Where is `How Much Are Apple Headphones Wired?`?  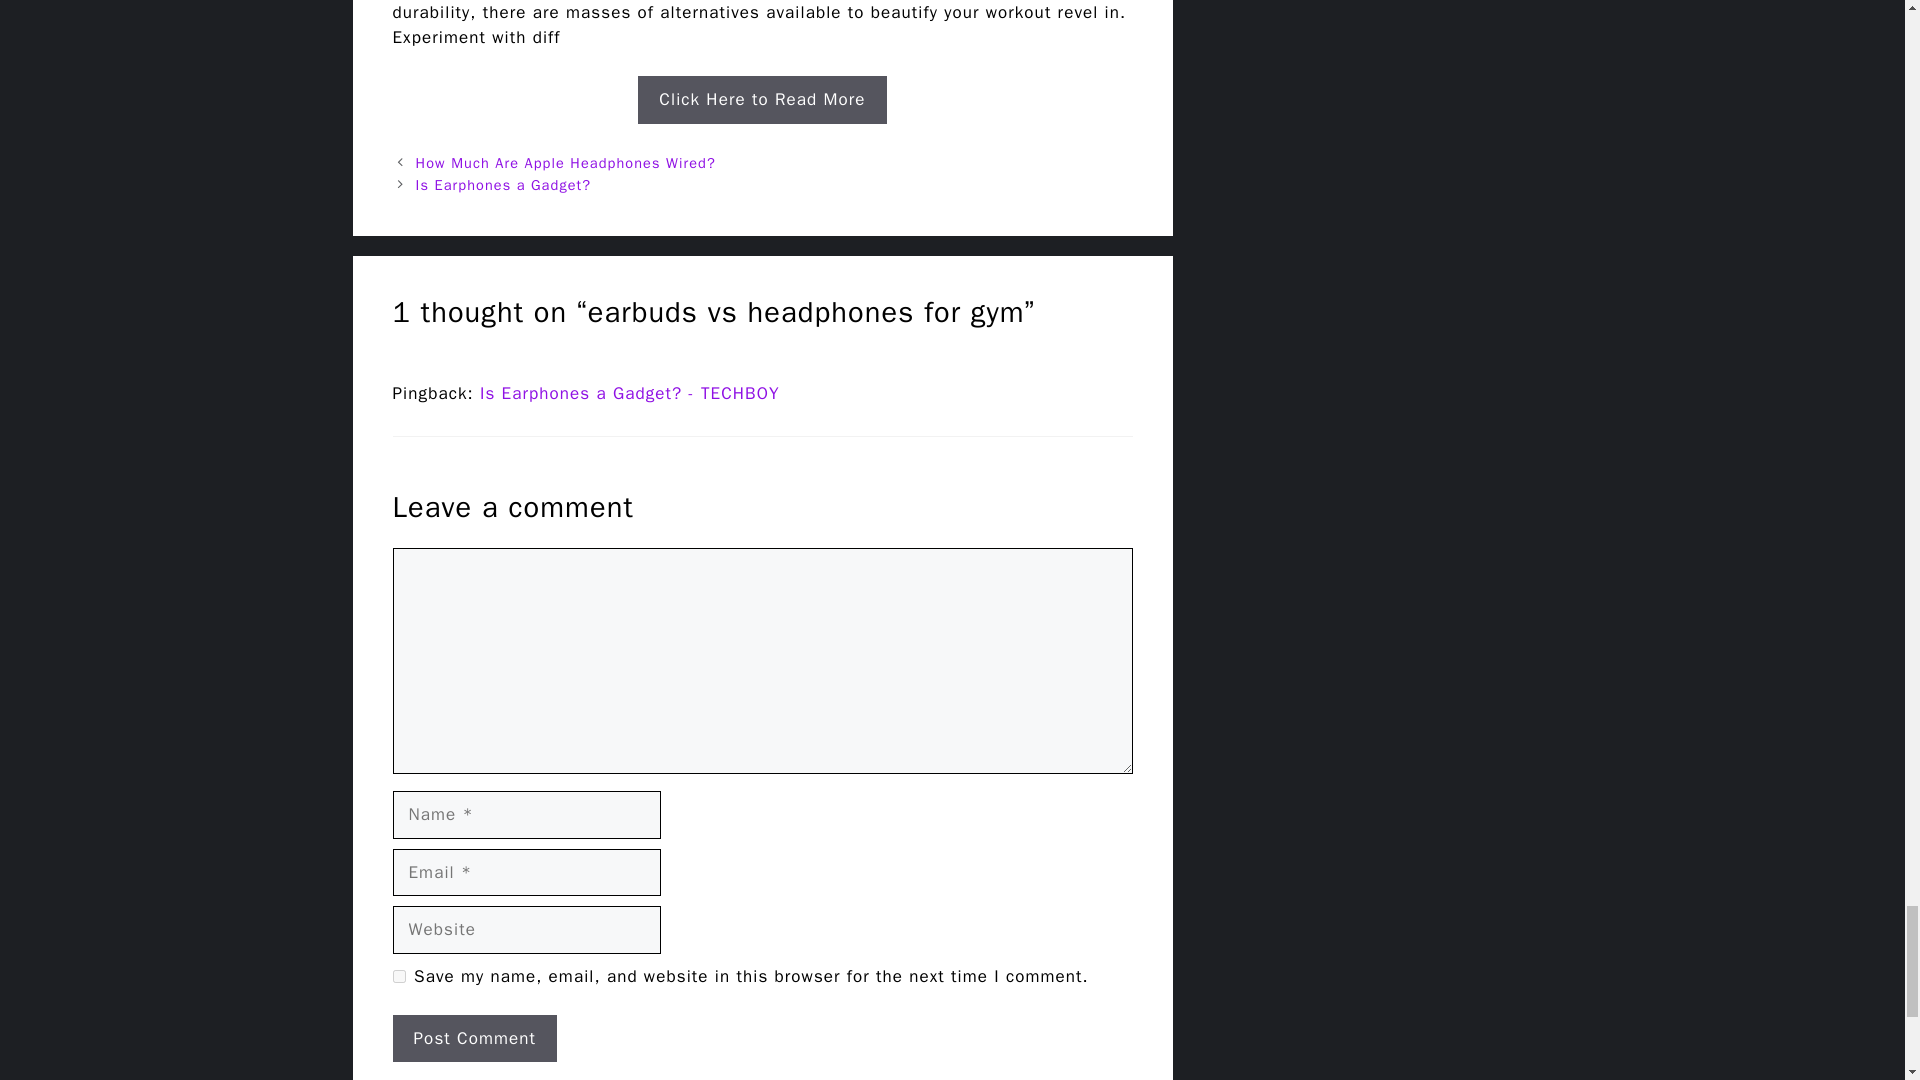 How Much Are Apple Headphones Wired? is located at coordinates (566, 162).